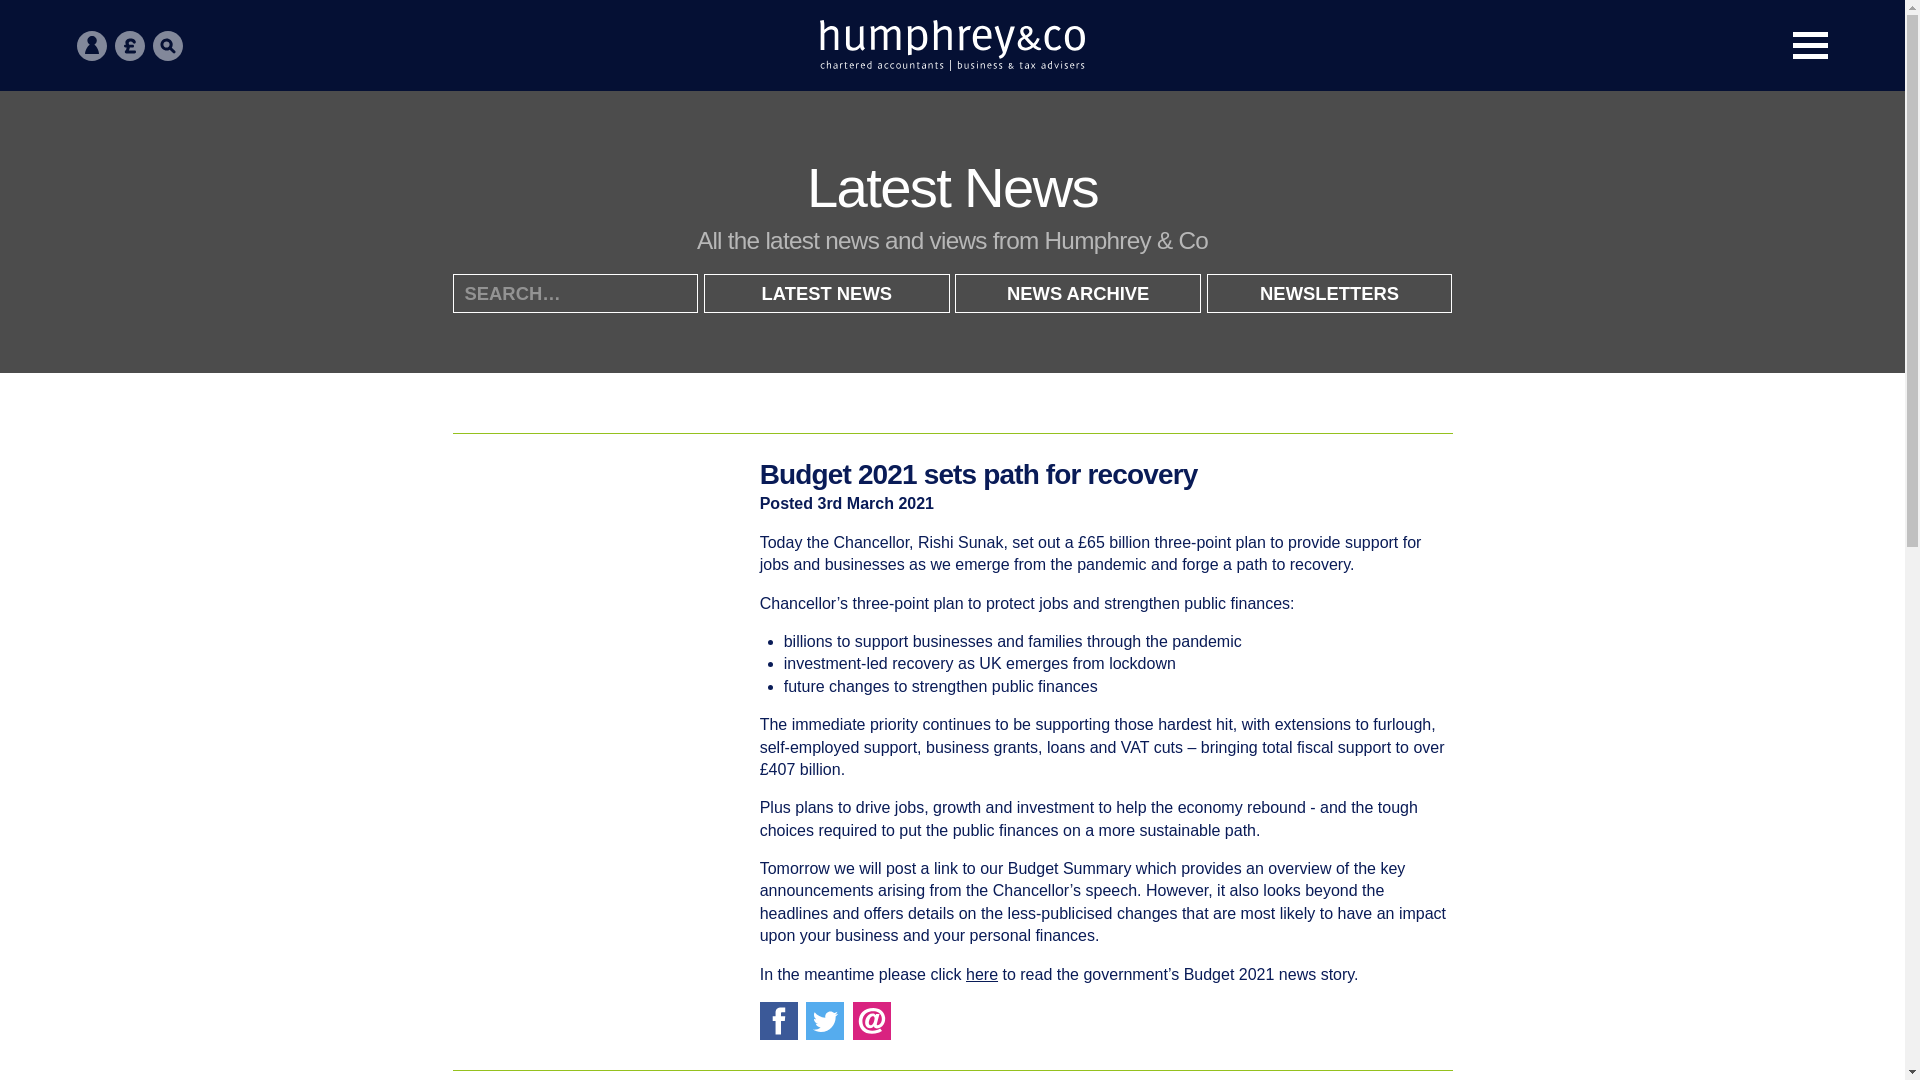 The height and width of the screenshot is (1080, 1920). I want to click on Twitter, so click(825, 1021).